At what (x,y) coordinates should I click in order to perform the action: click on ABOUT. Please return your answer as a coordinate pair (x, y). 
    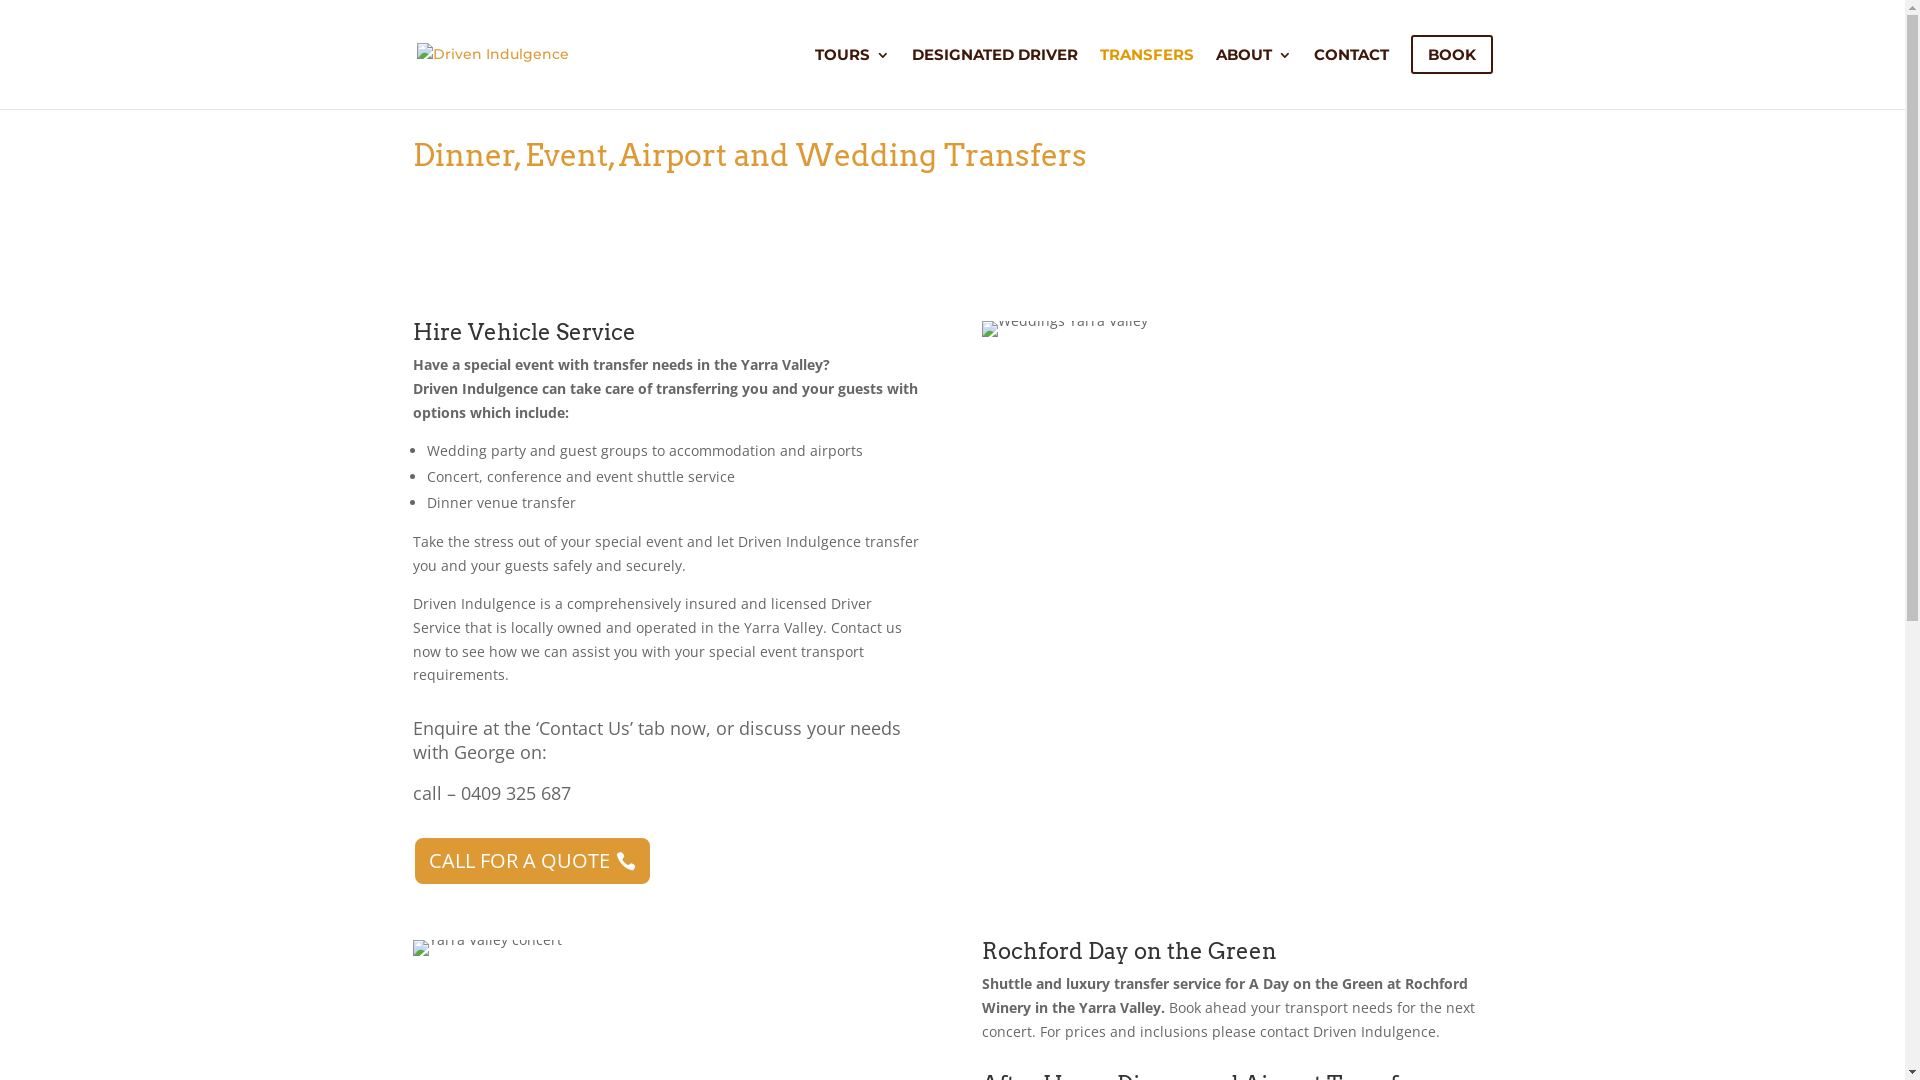
    Looking at the image, I should click on (1254, 72).